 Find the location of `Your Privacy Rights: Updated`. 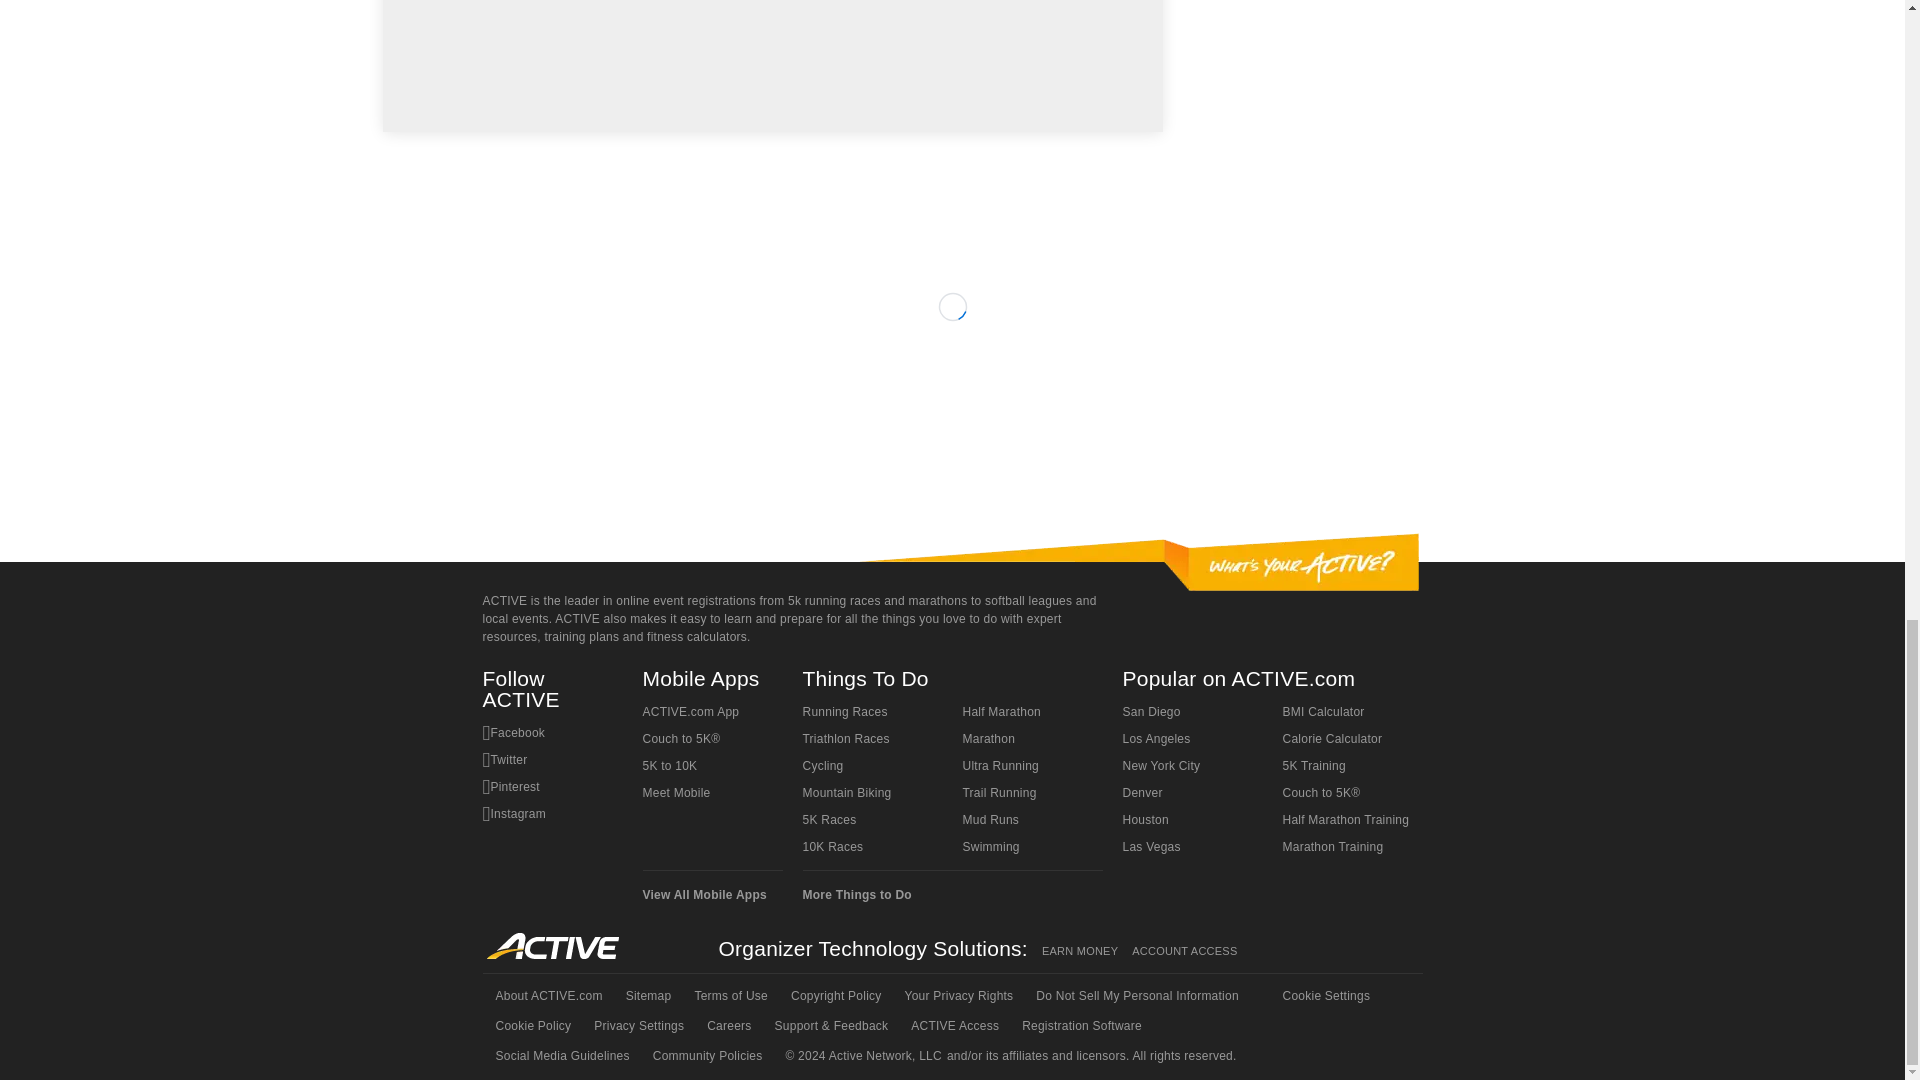

Your Privacy Rights: Updated is located at coordinates (958, 995).